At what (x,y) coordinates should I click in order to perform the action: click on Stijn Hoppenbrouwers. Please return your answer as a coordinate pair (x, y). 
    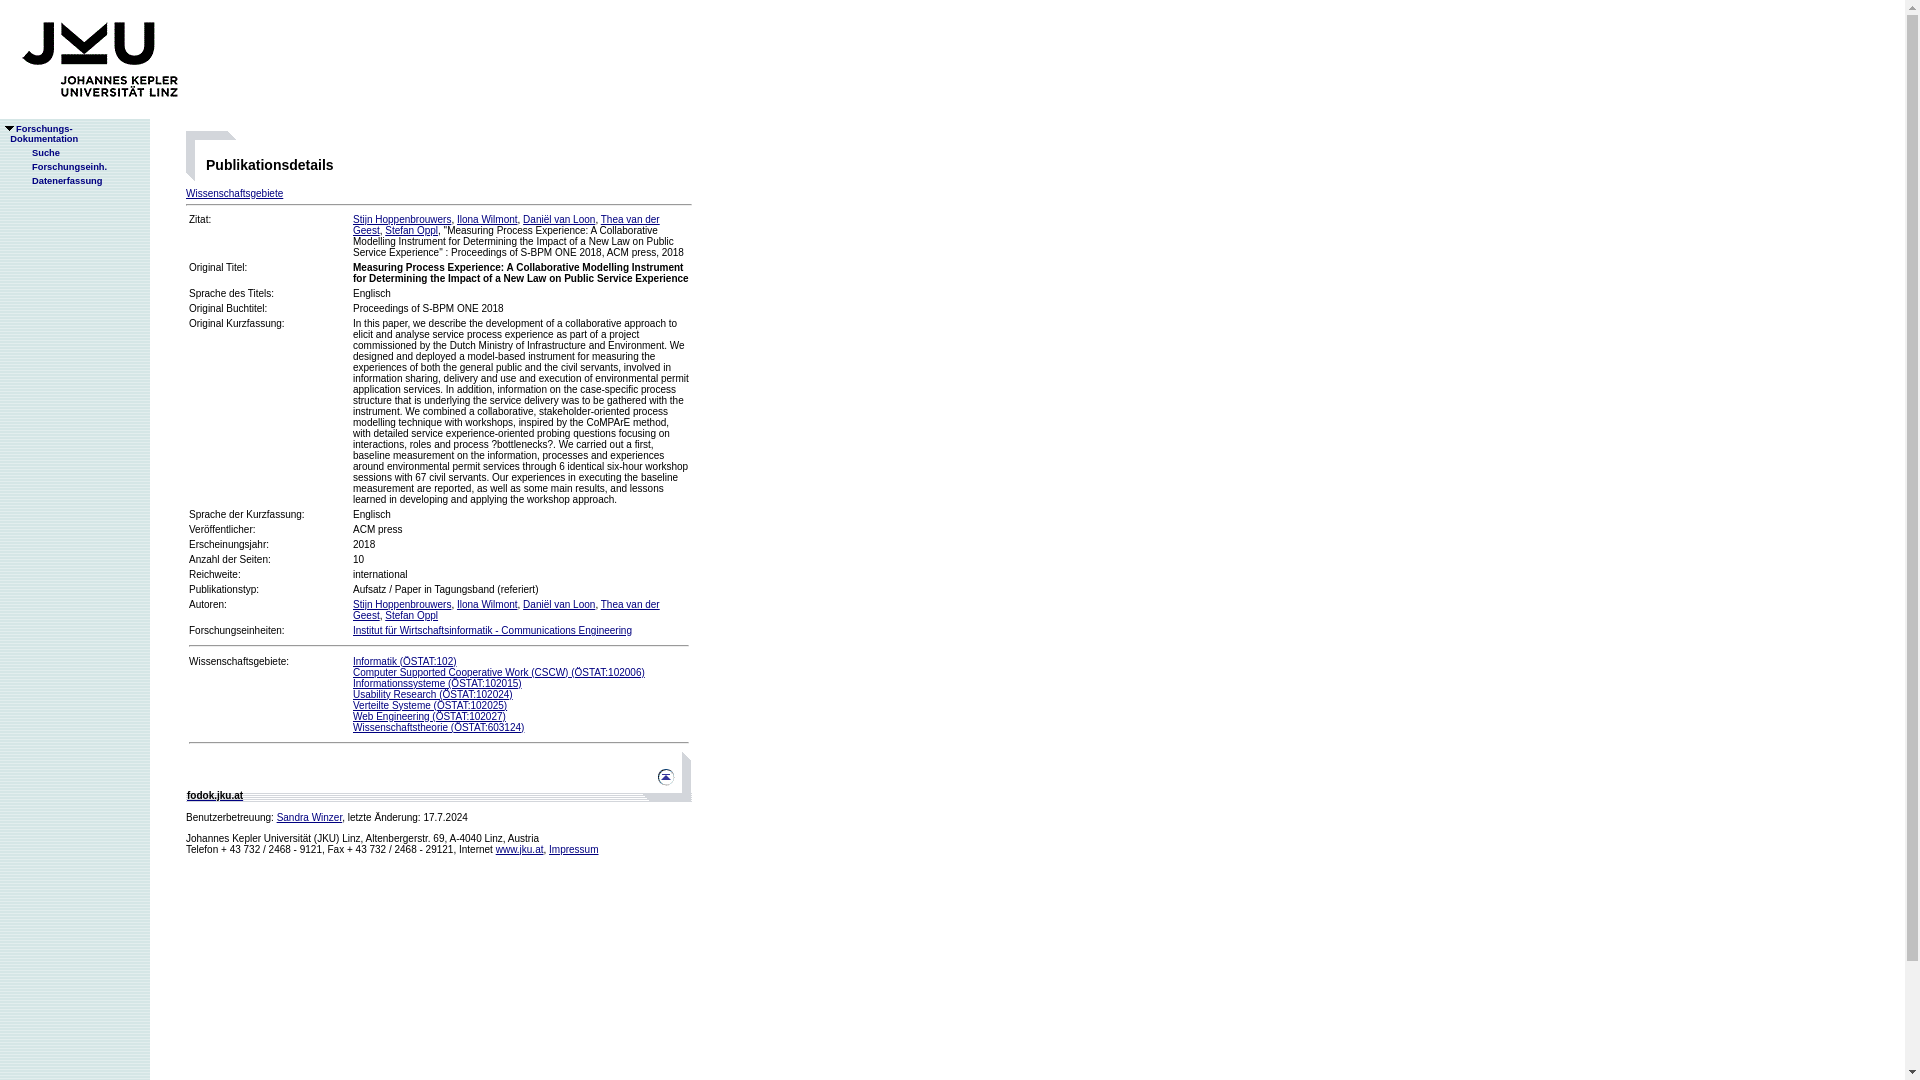
    Looking at the image, I should click on (61, 166).